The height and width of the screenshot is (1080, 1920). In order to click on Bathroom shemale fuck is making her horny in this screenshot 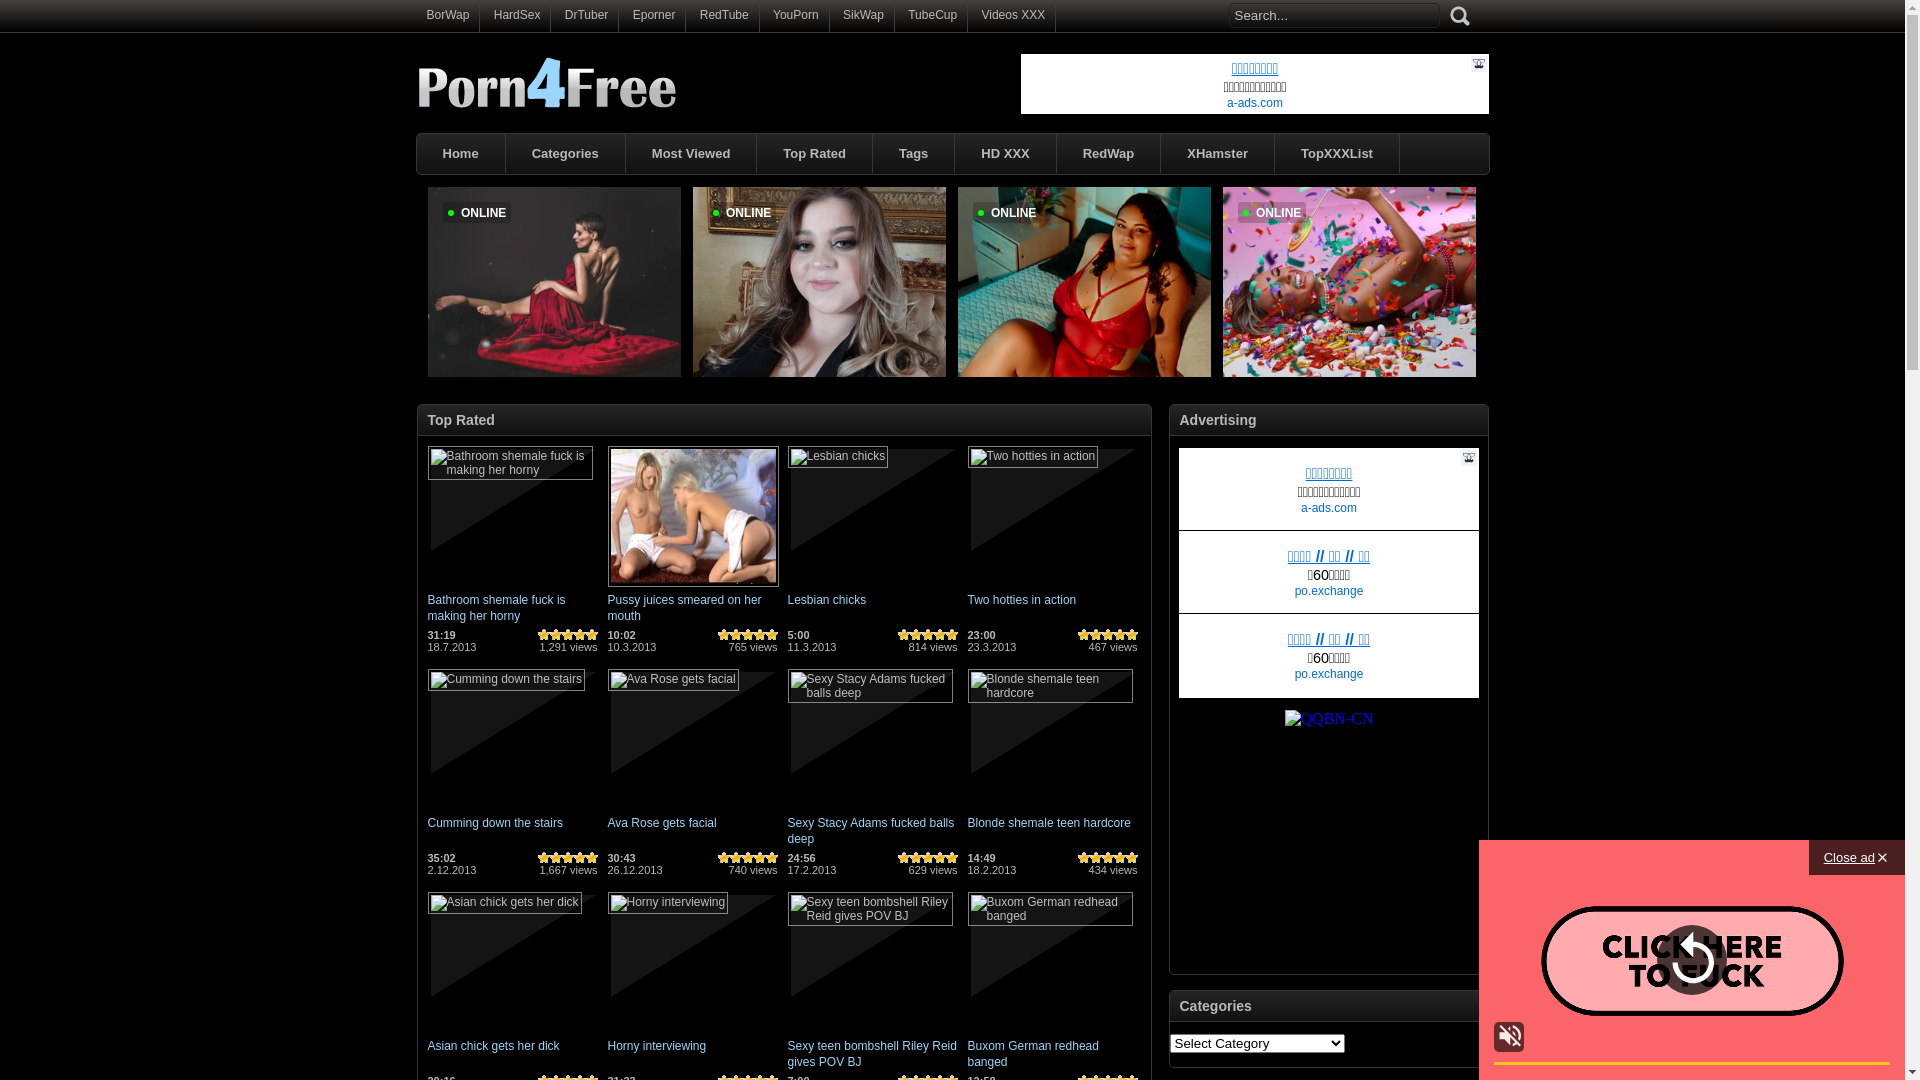, I will do `click(497, 608)`.